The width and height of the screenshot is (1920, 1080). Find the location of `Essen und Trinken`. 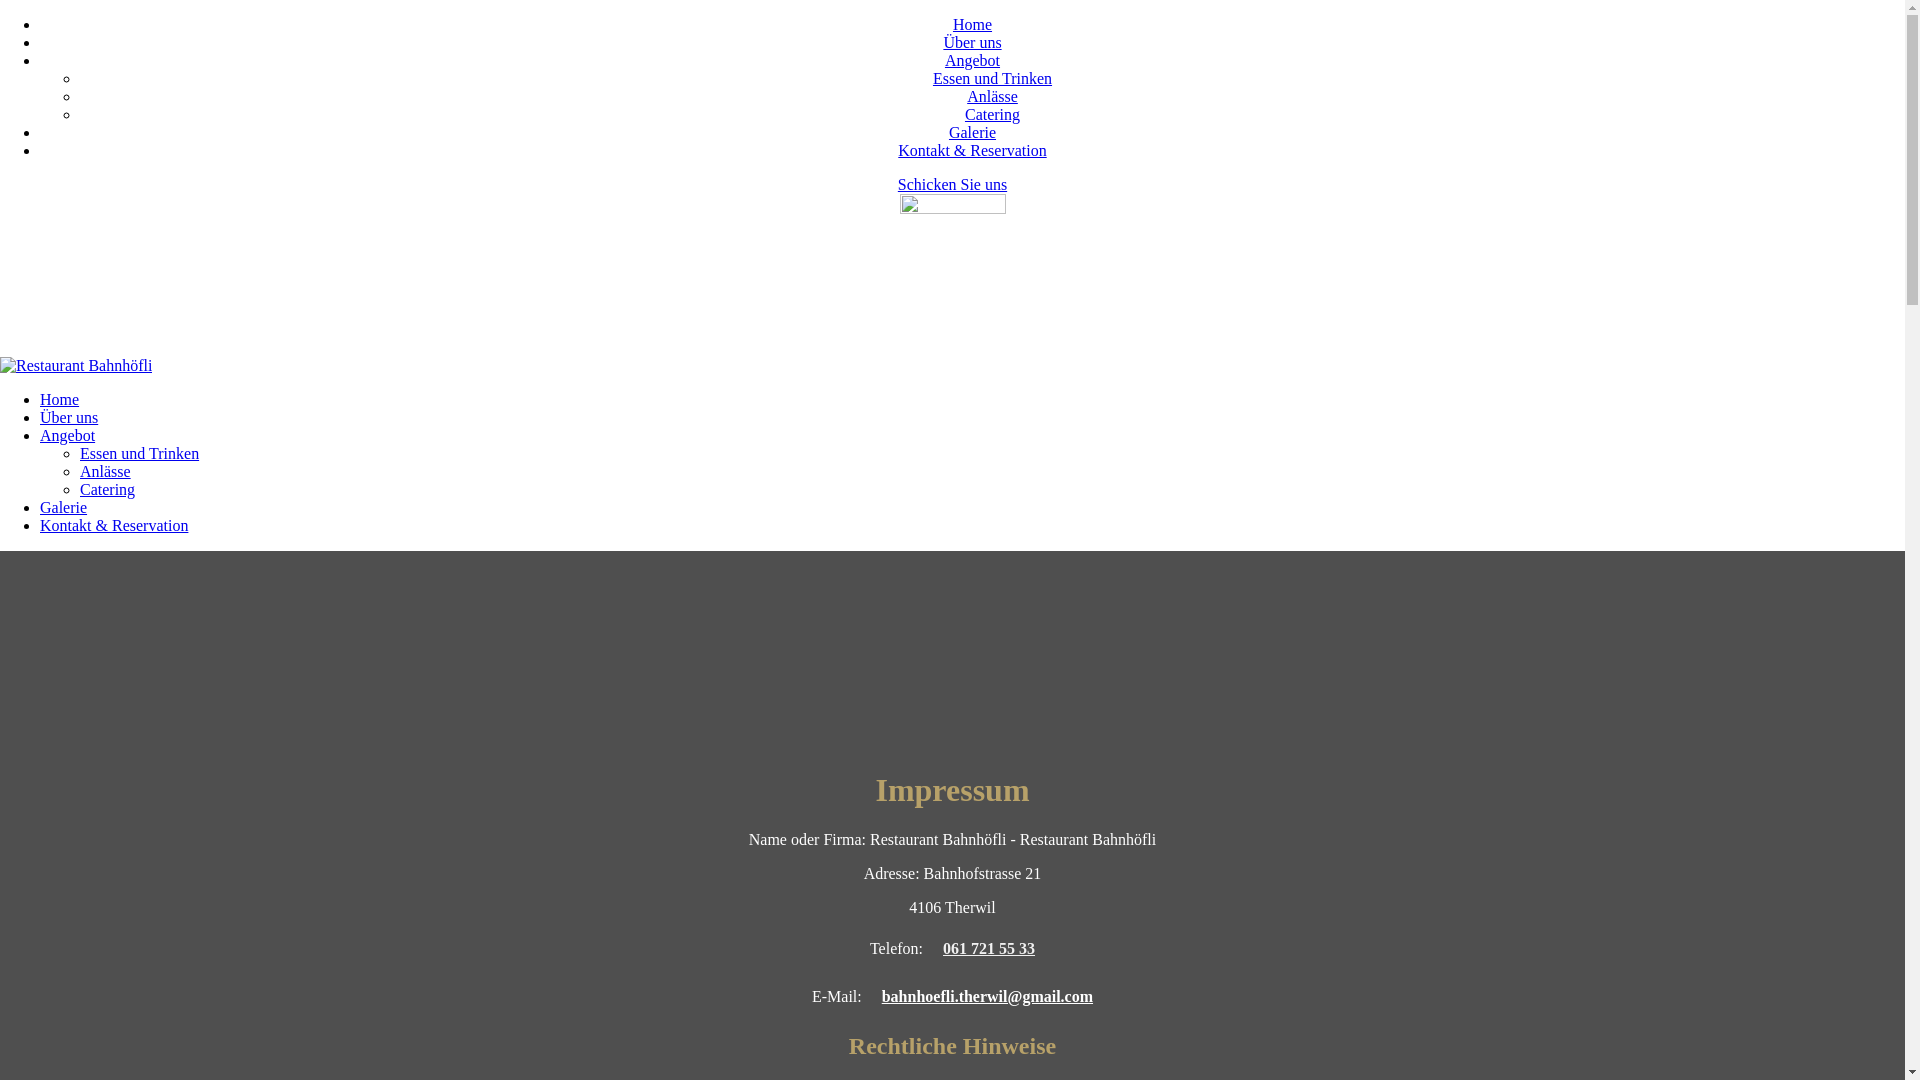

Essen und Trinken is located at coordinates (992, 78).